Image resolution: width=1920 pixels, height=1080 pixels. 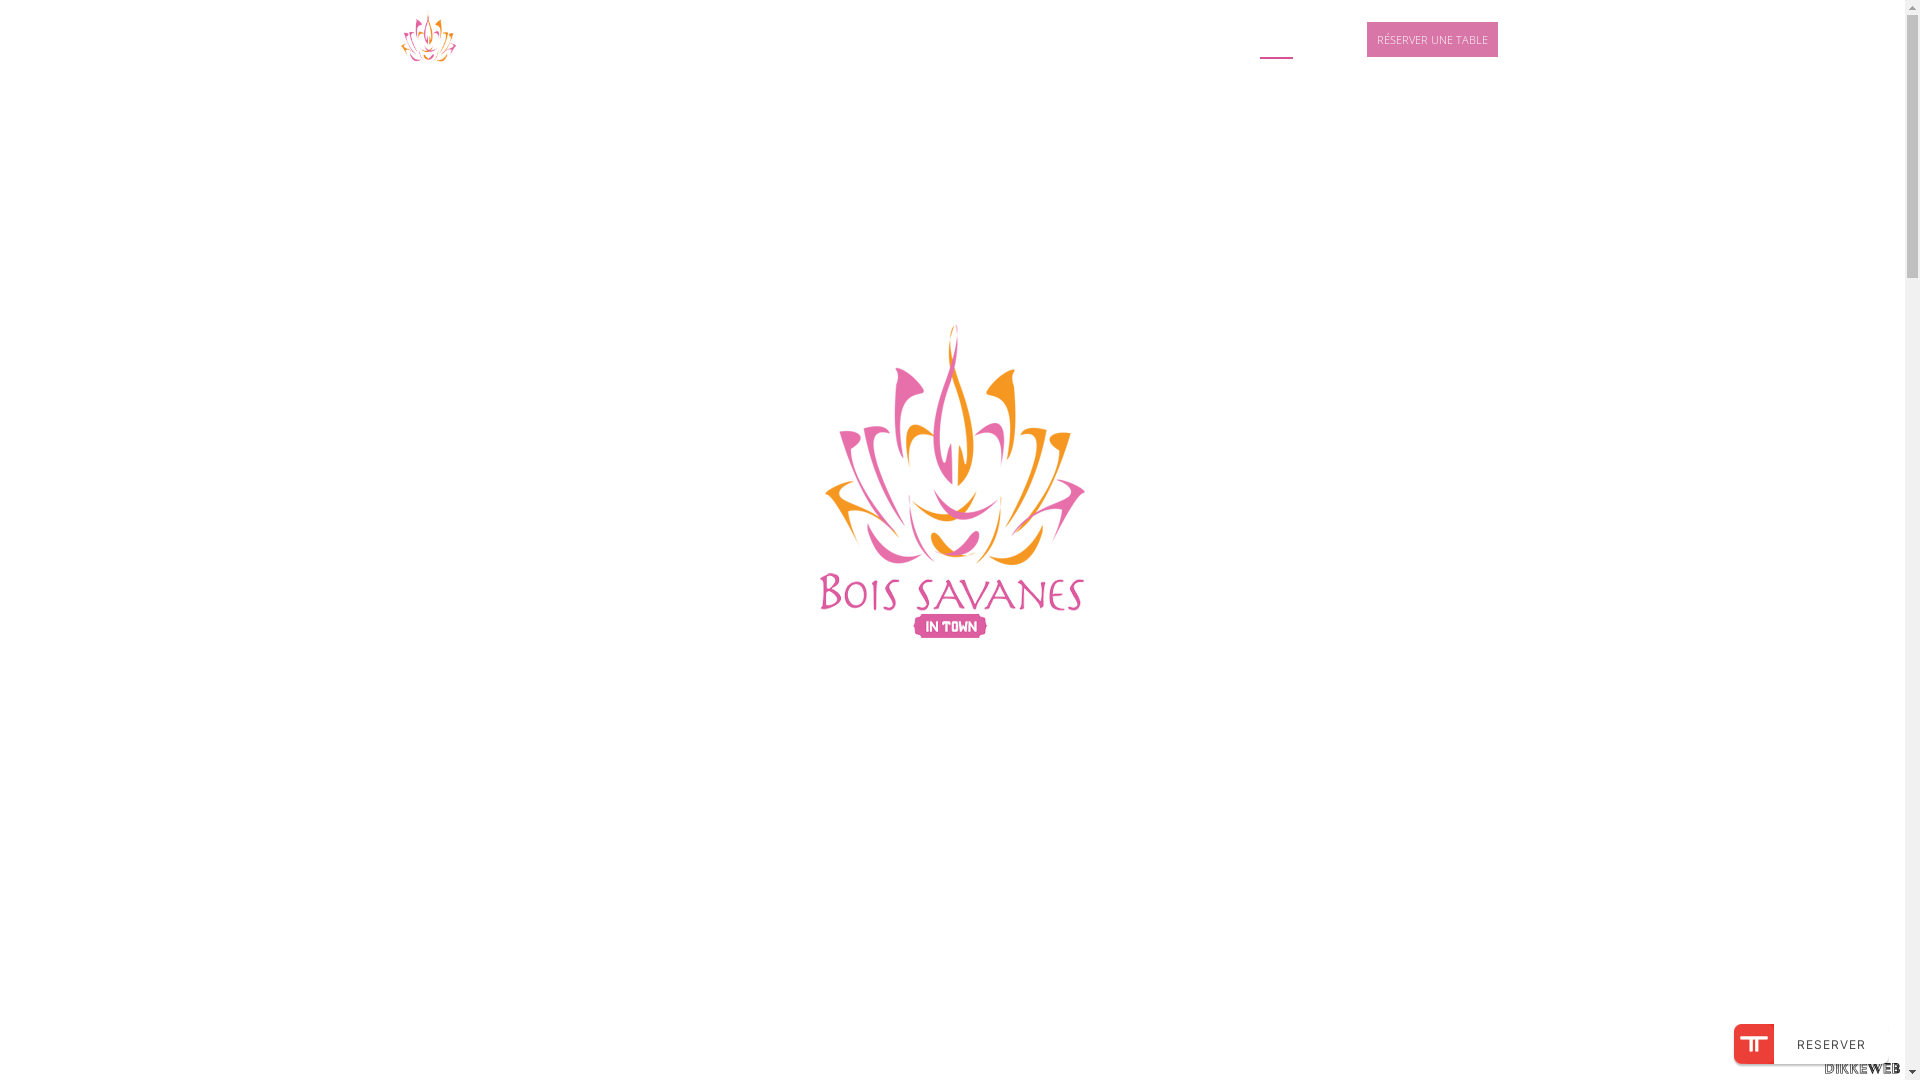 I want to click on CONTACT, so click(x=1204, y=40).